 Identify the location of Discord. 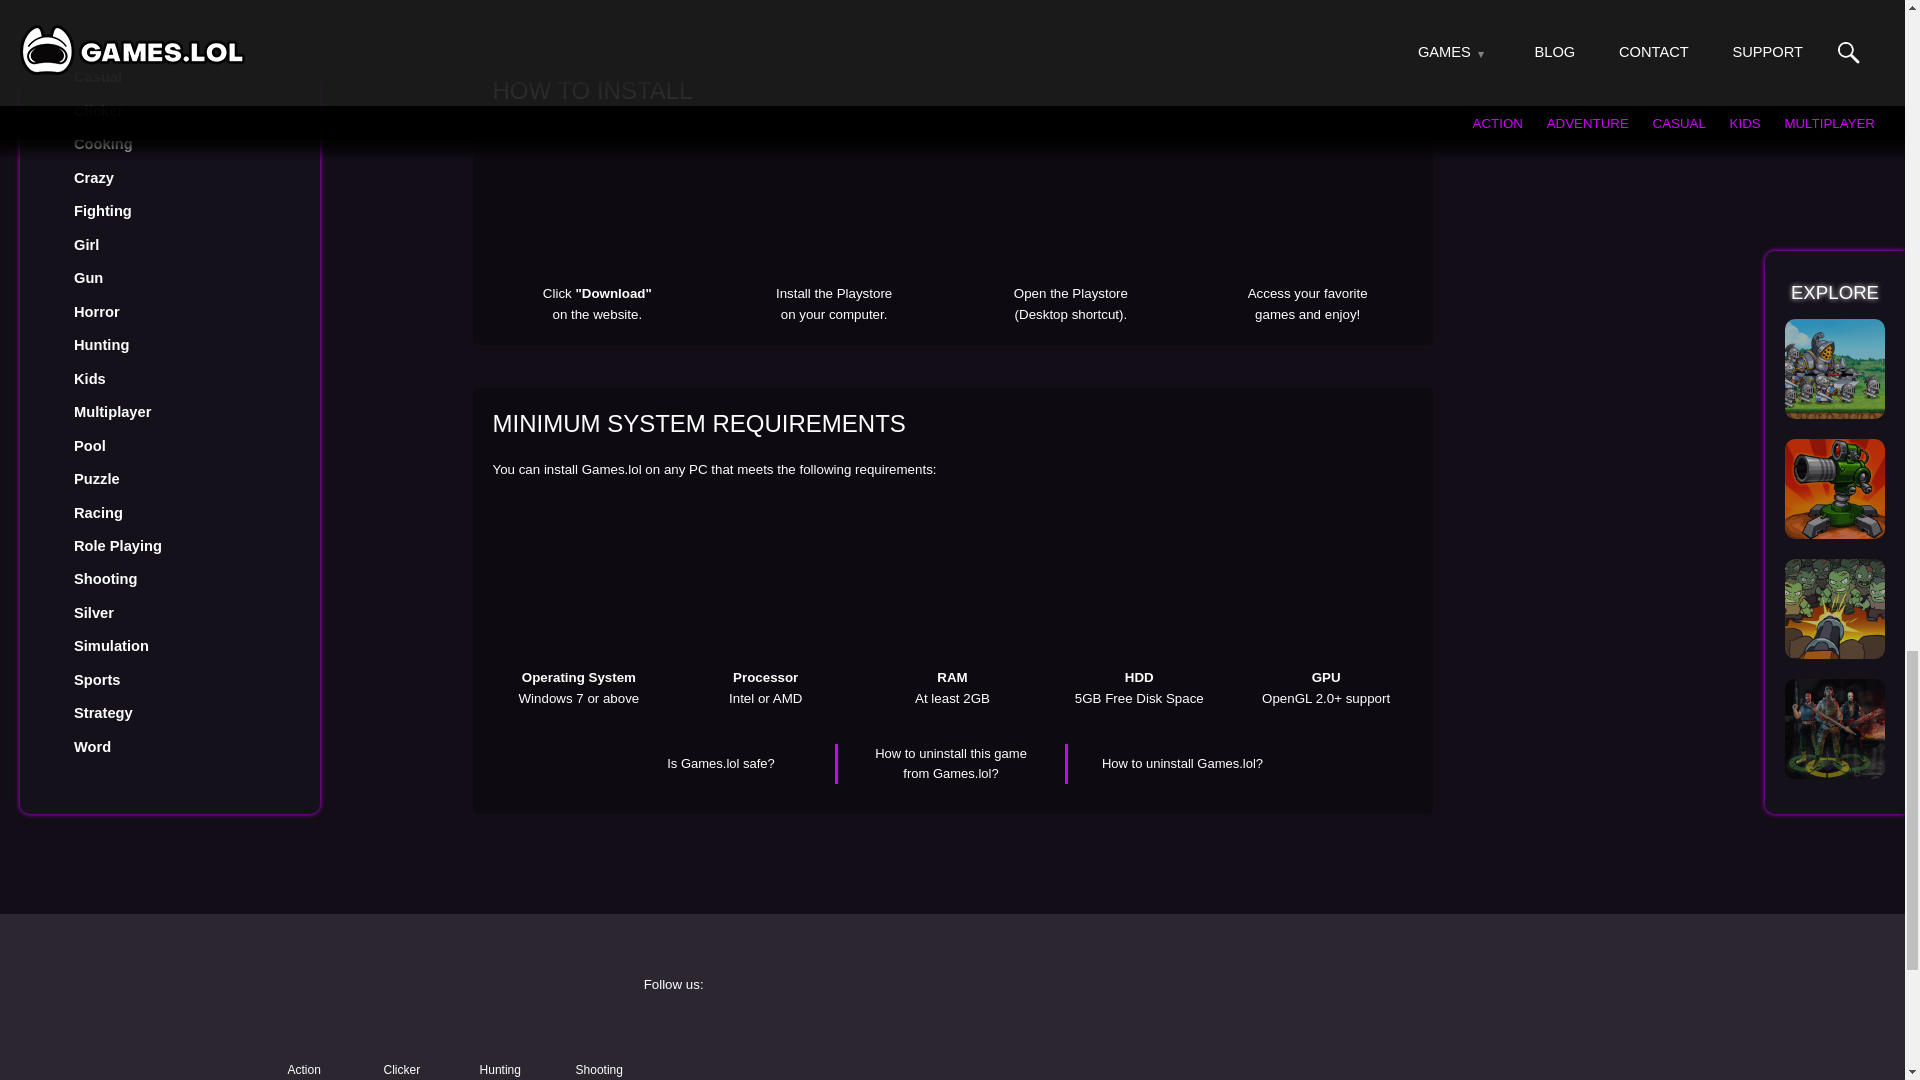
(1106, 1069).